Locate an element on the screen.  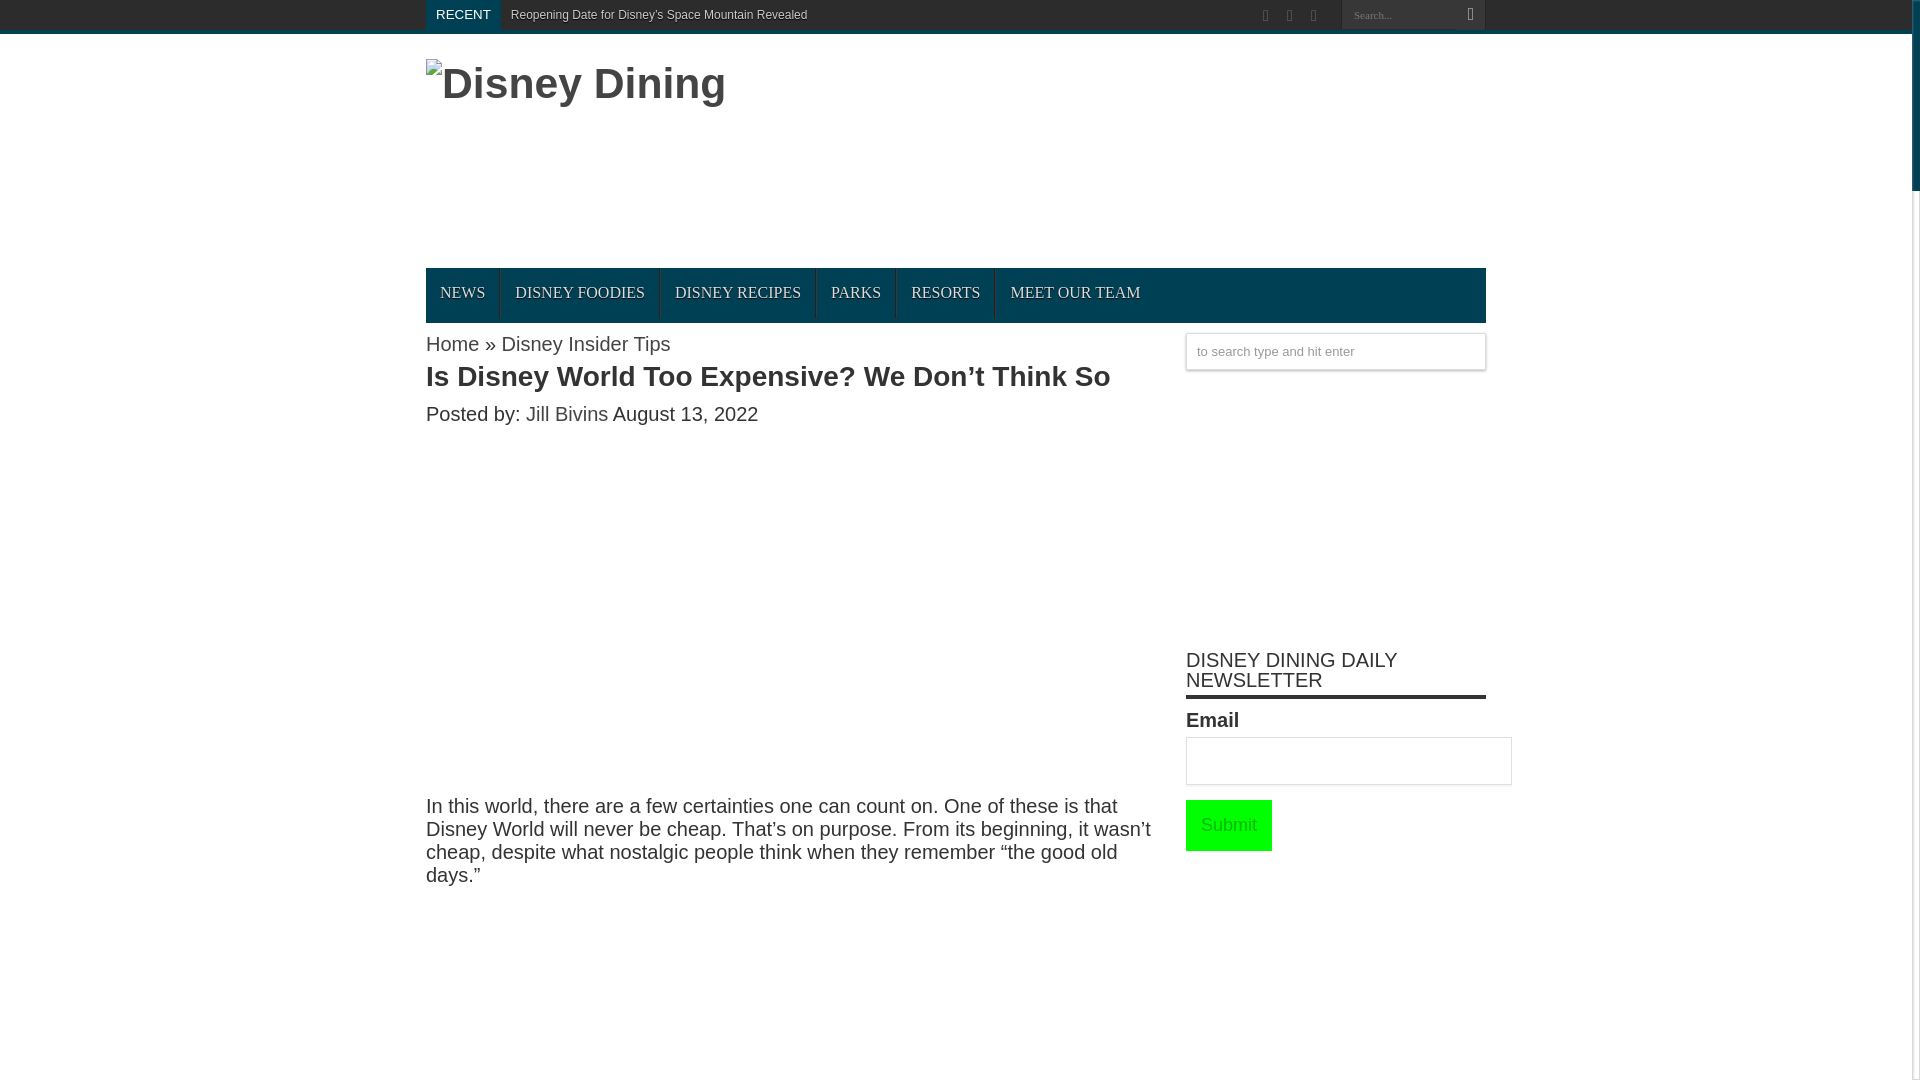
Home is located at coordinates (452, 344).